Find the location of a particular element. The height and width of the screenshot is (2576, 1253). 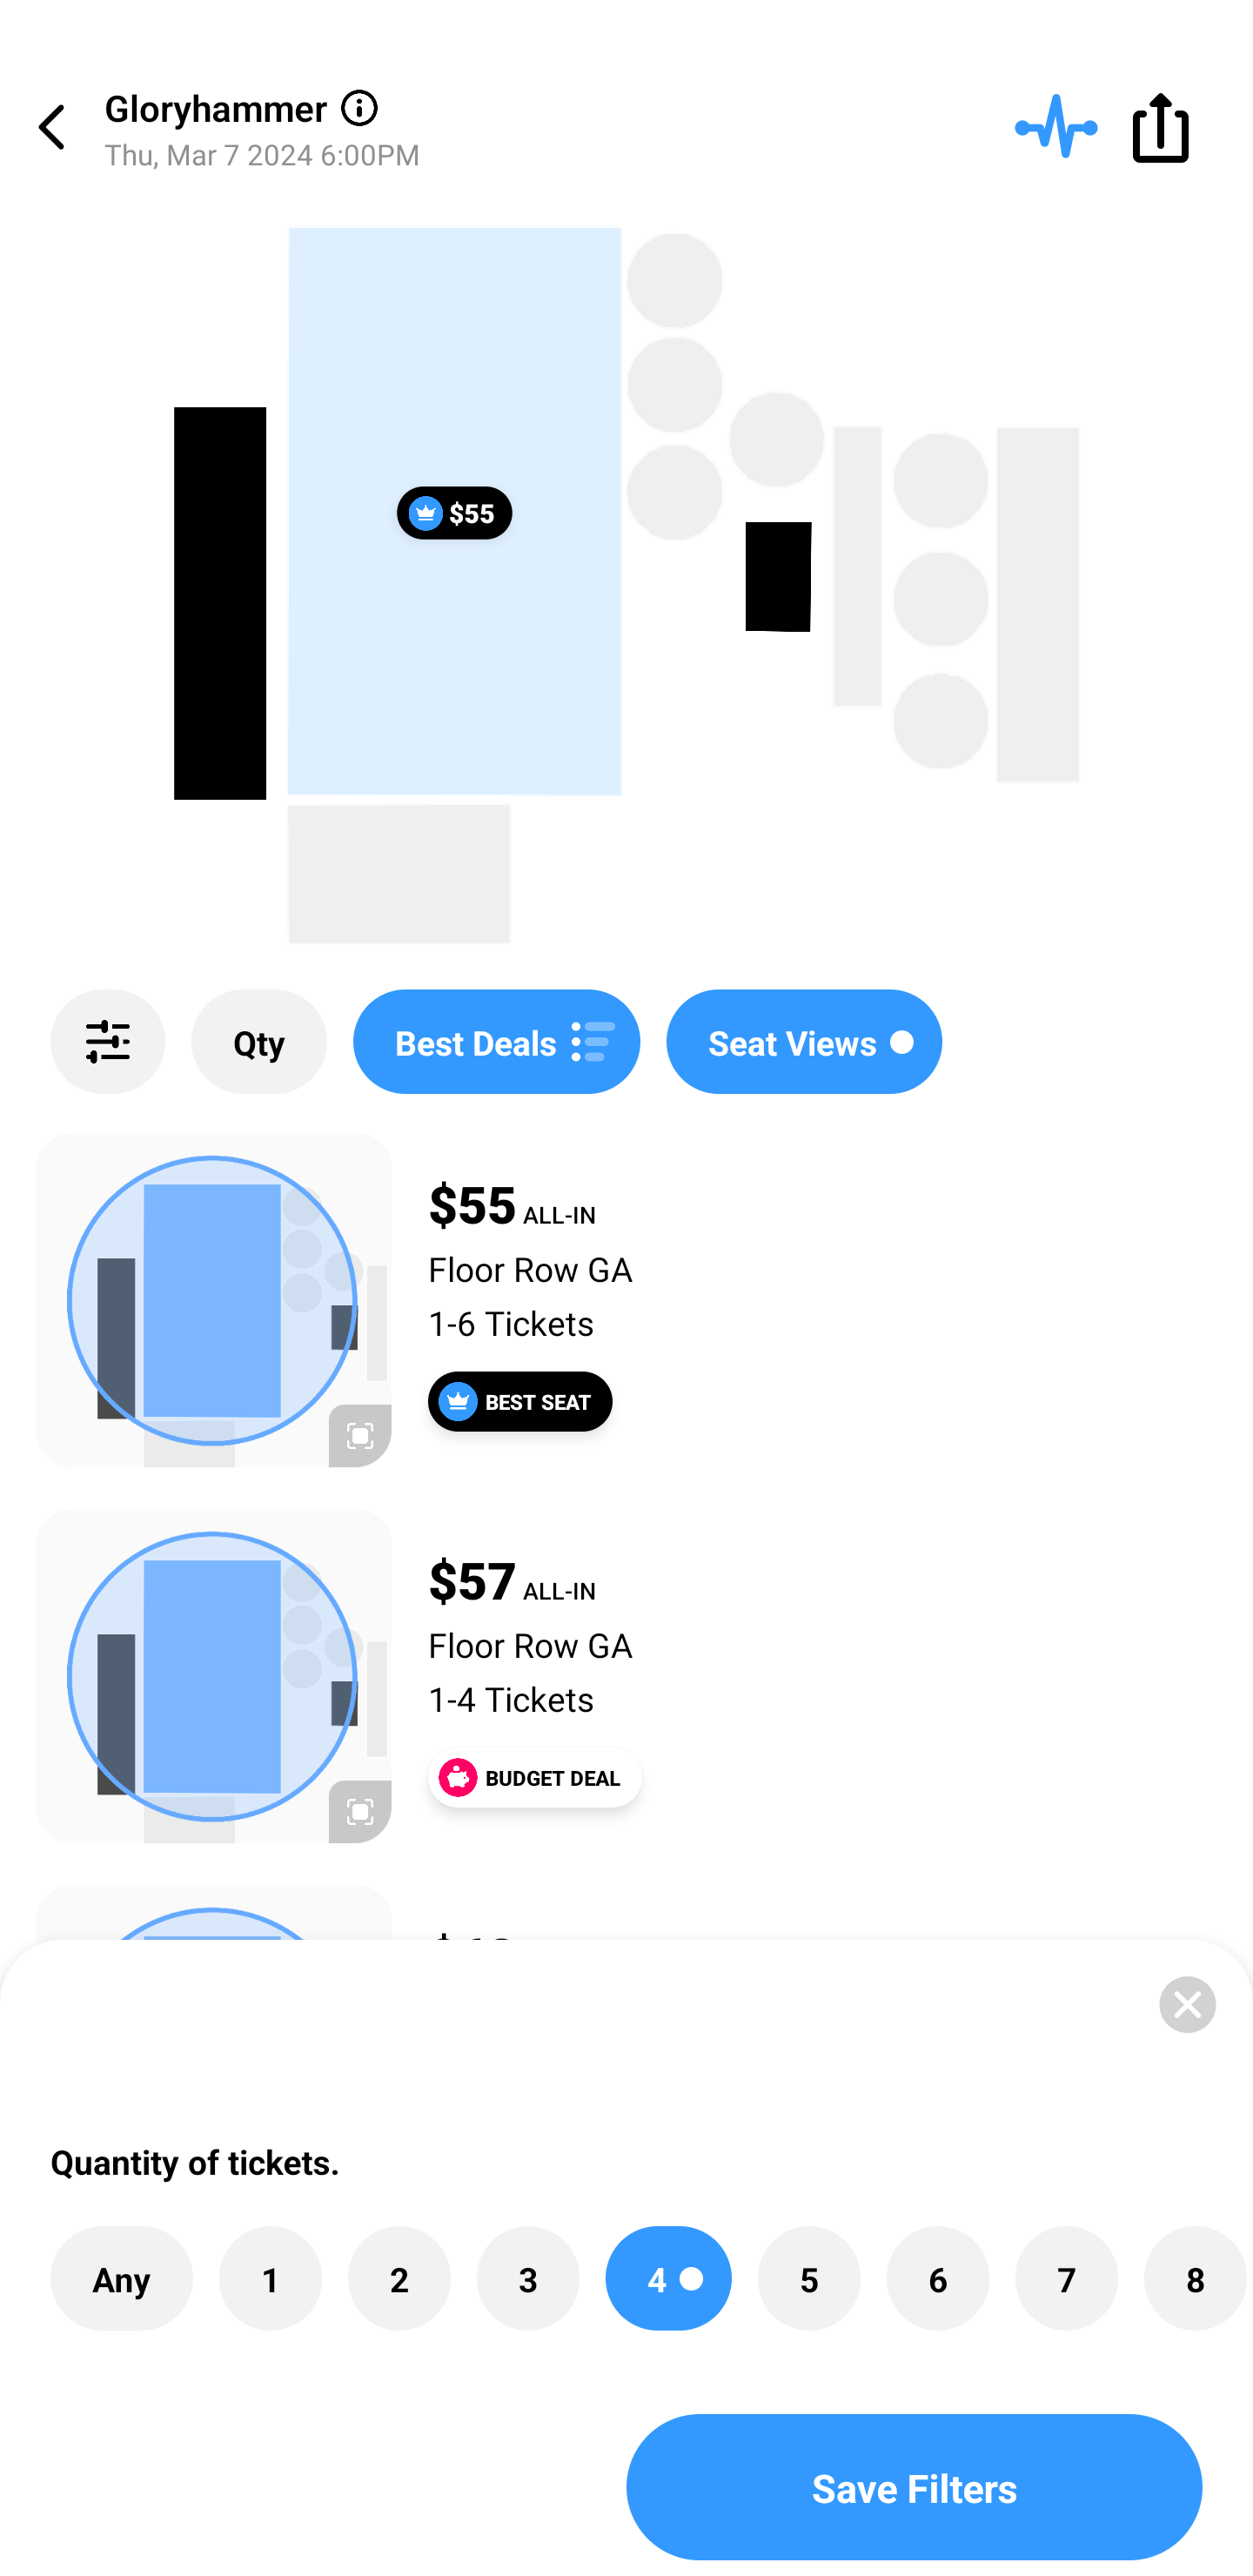

Save Filters is located at coordinates (915, 2487).